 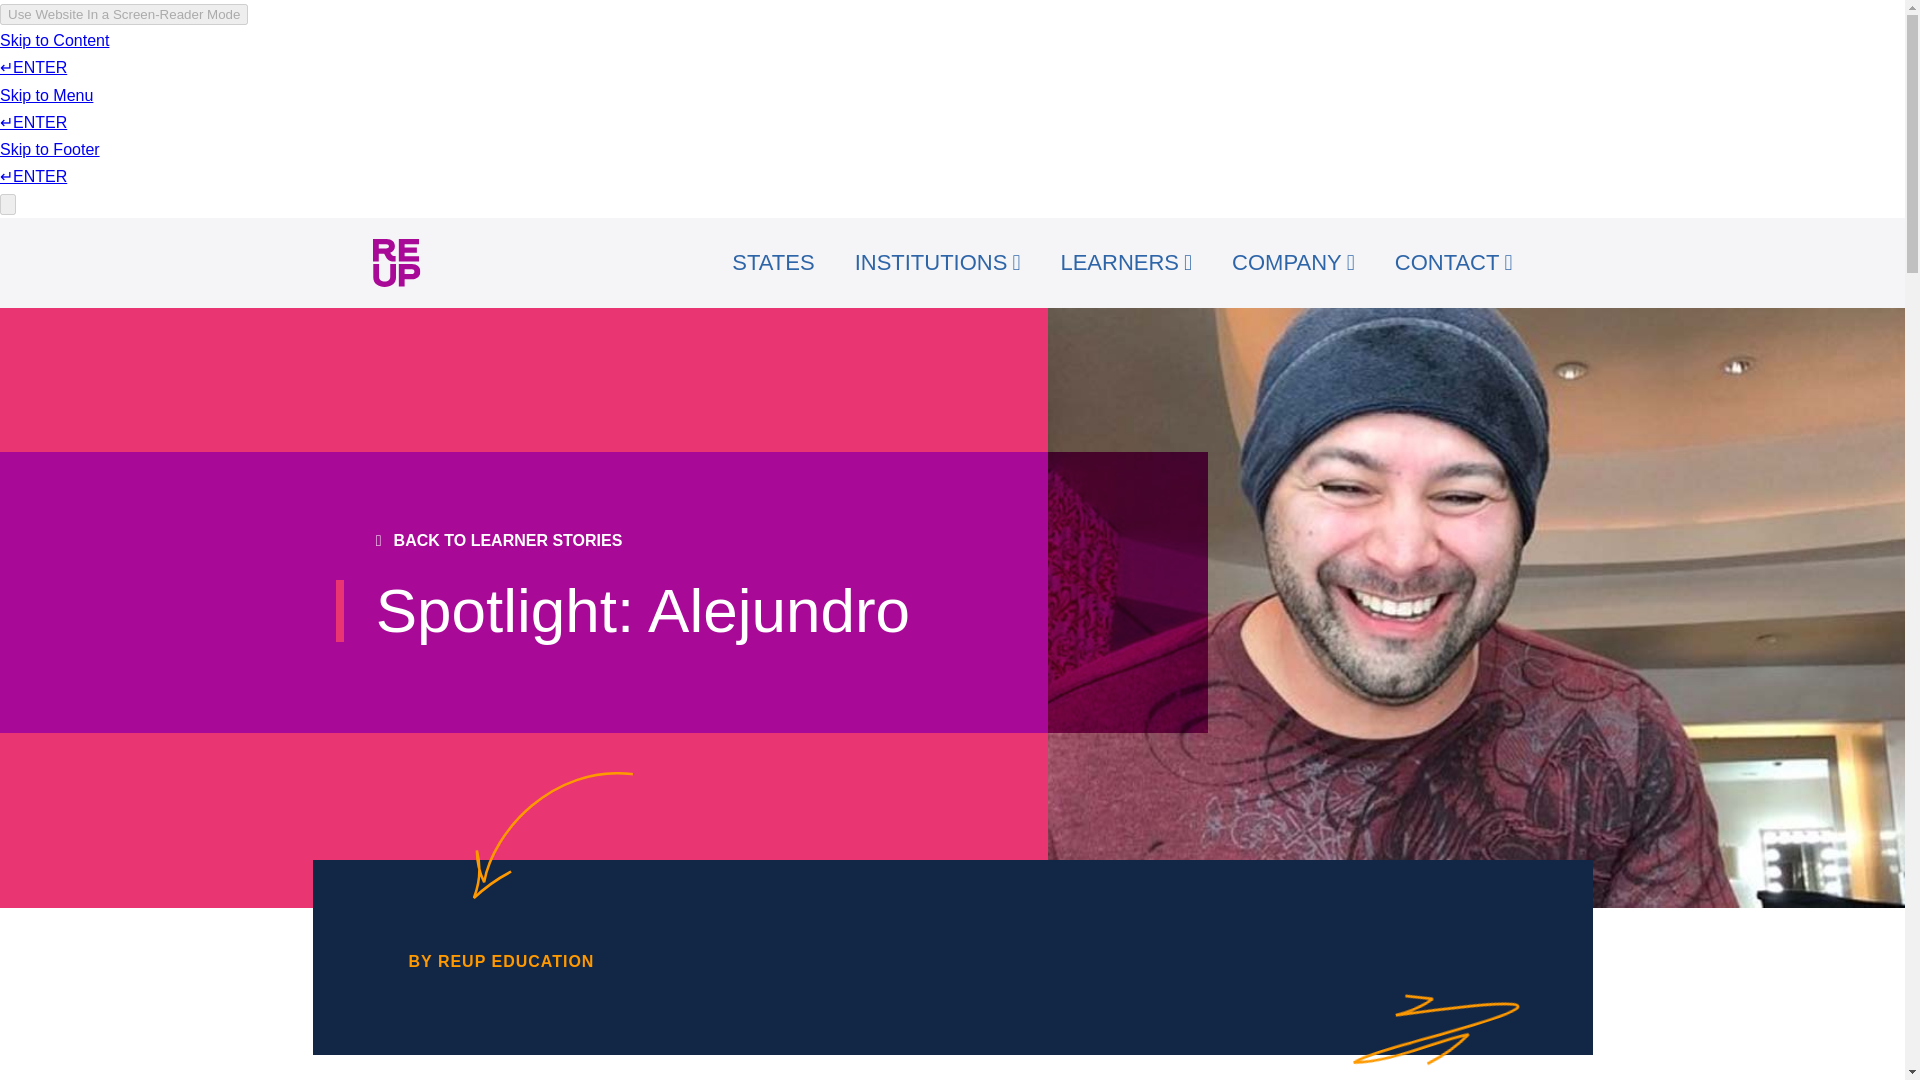 What do you see at coordinates (772, 263) in the screenshot?
I see `STATES` at bounding box center [772, 263].